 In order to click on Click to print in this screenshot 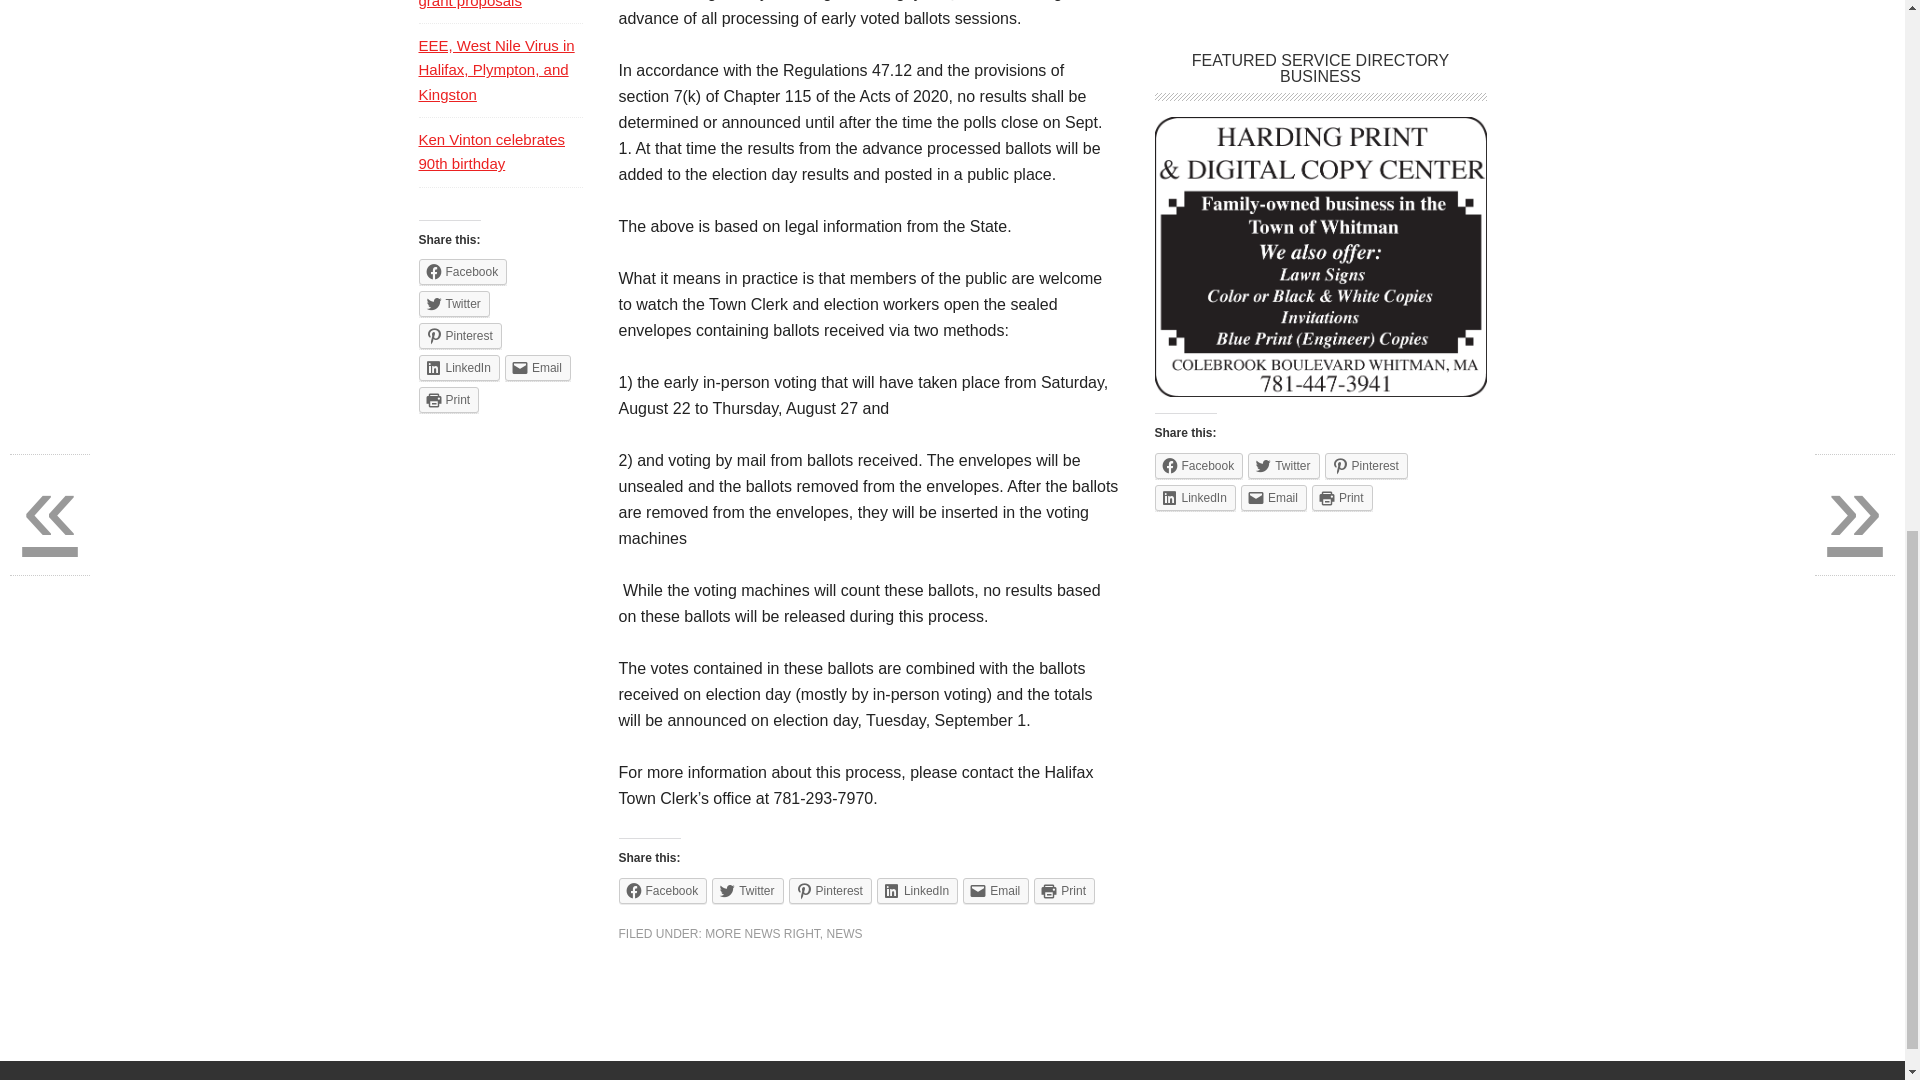, I will do `click(1064, 890)`.